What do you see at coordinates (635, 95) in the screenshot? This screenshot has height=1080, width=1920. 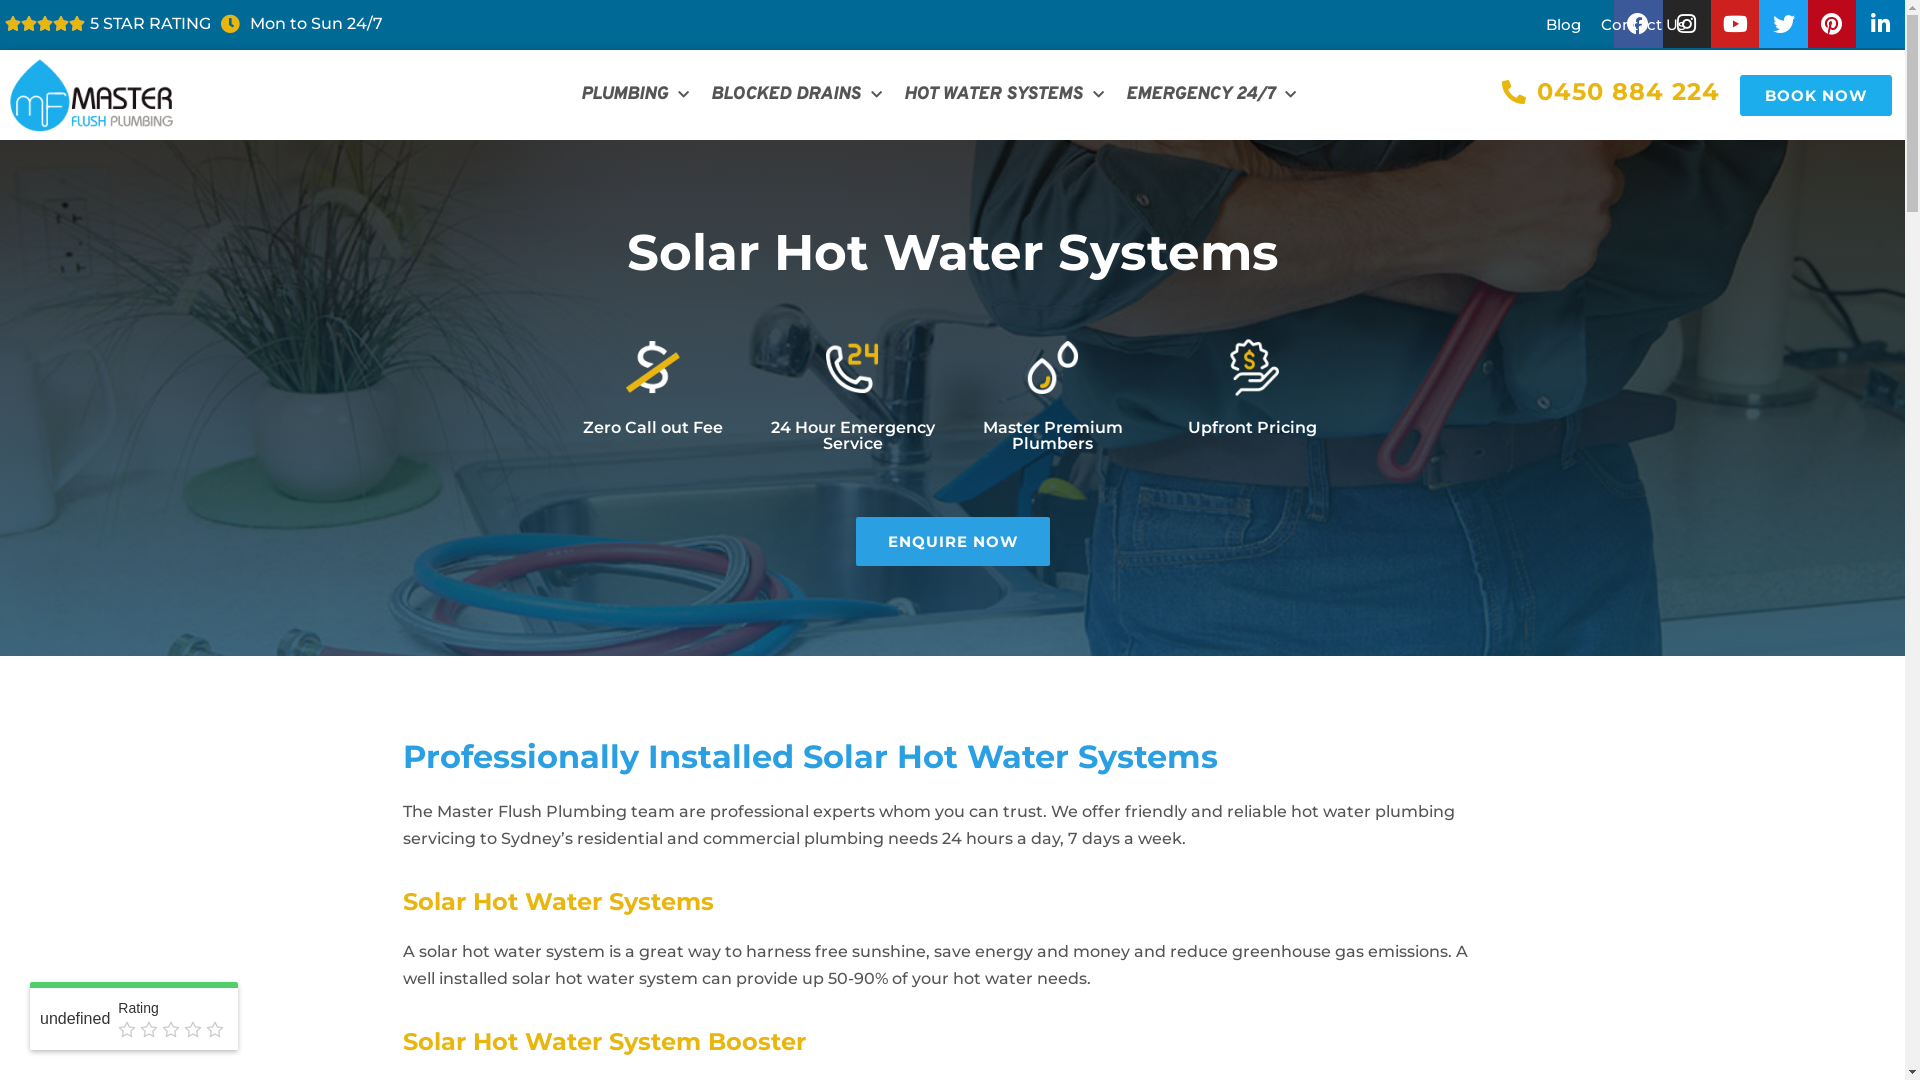 I see `PLUMBING` at bounding box center [635, 95].